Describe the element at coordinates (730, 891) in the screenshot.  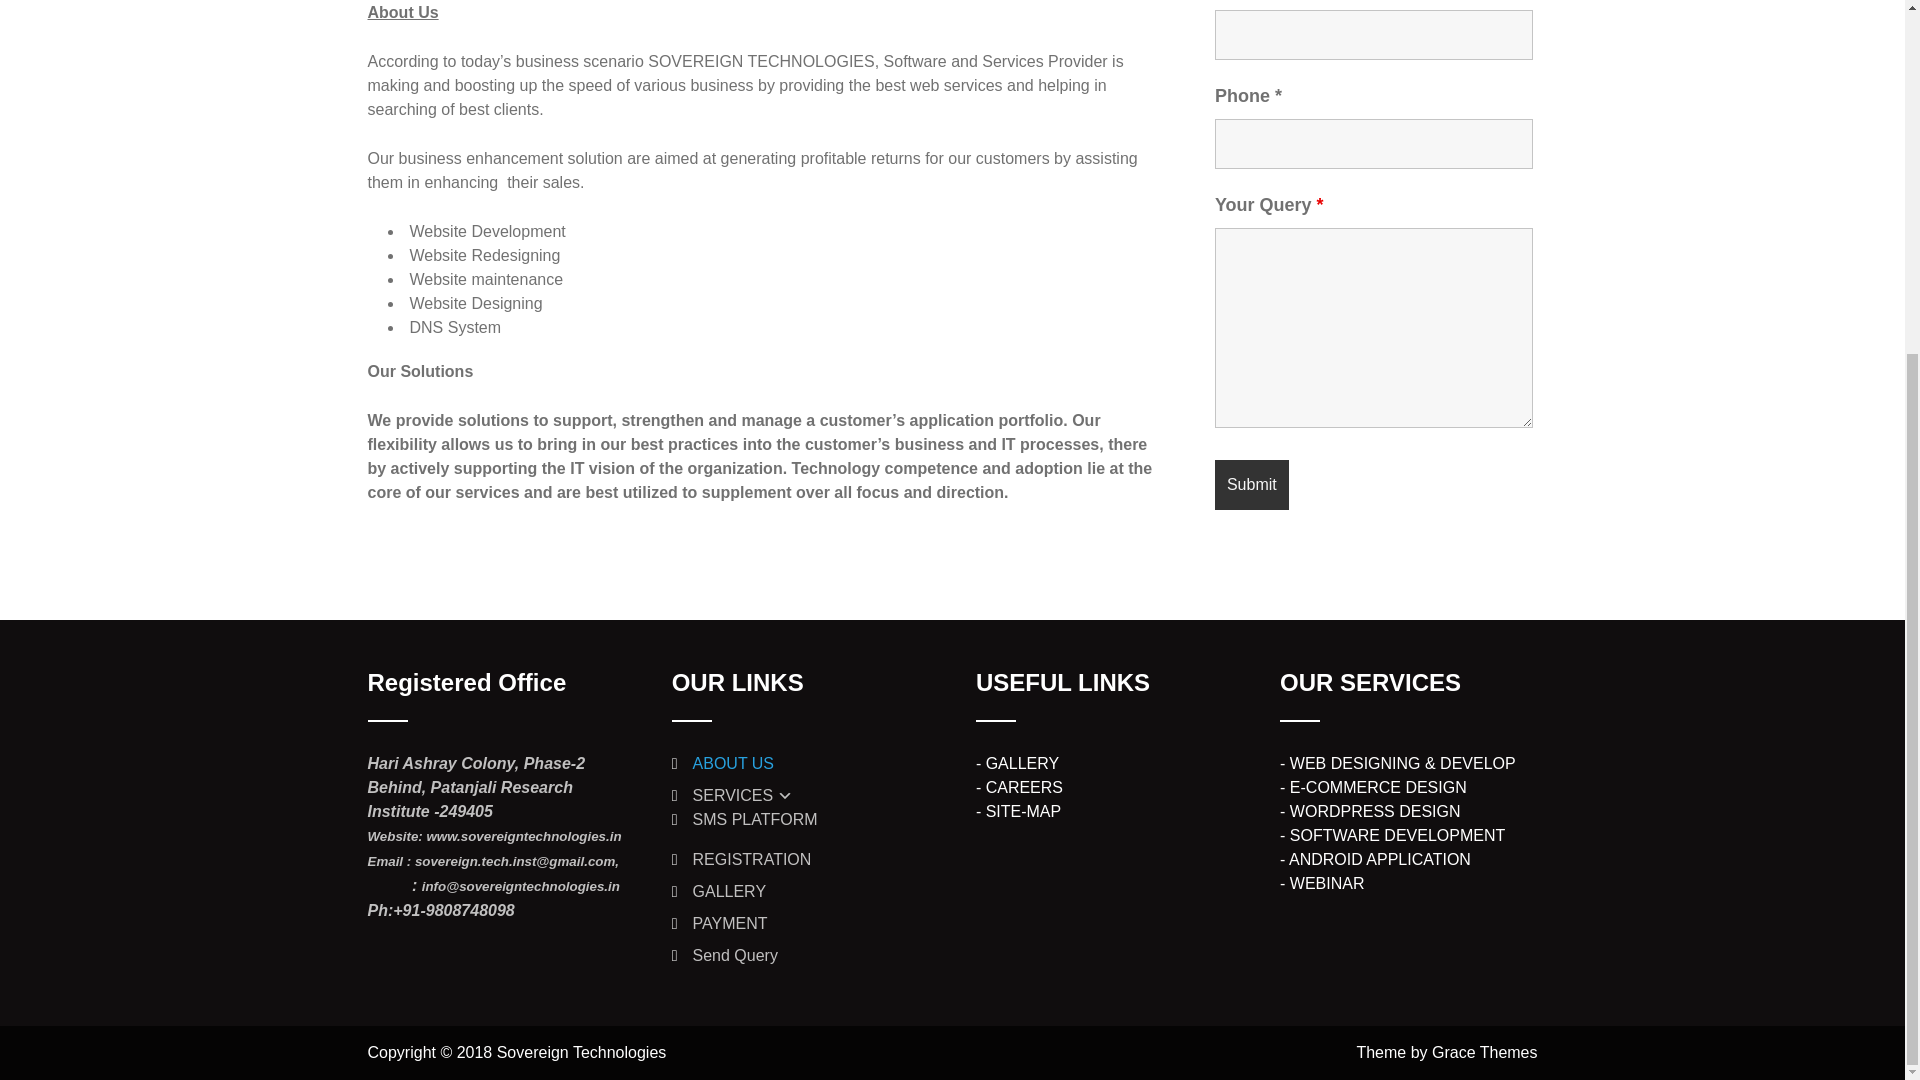
I see `GALLERY` at that location.